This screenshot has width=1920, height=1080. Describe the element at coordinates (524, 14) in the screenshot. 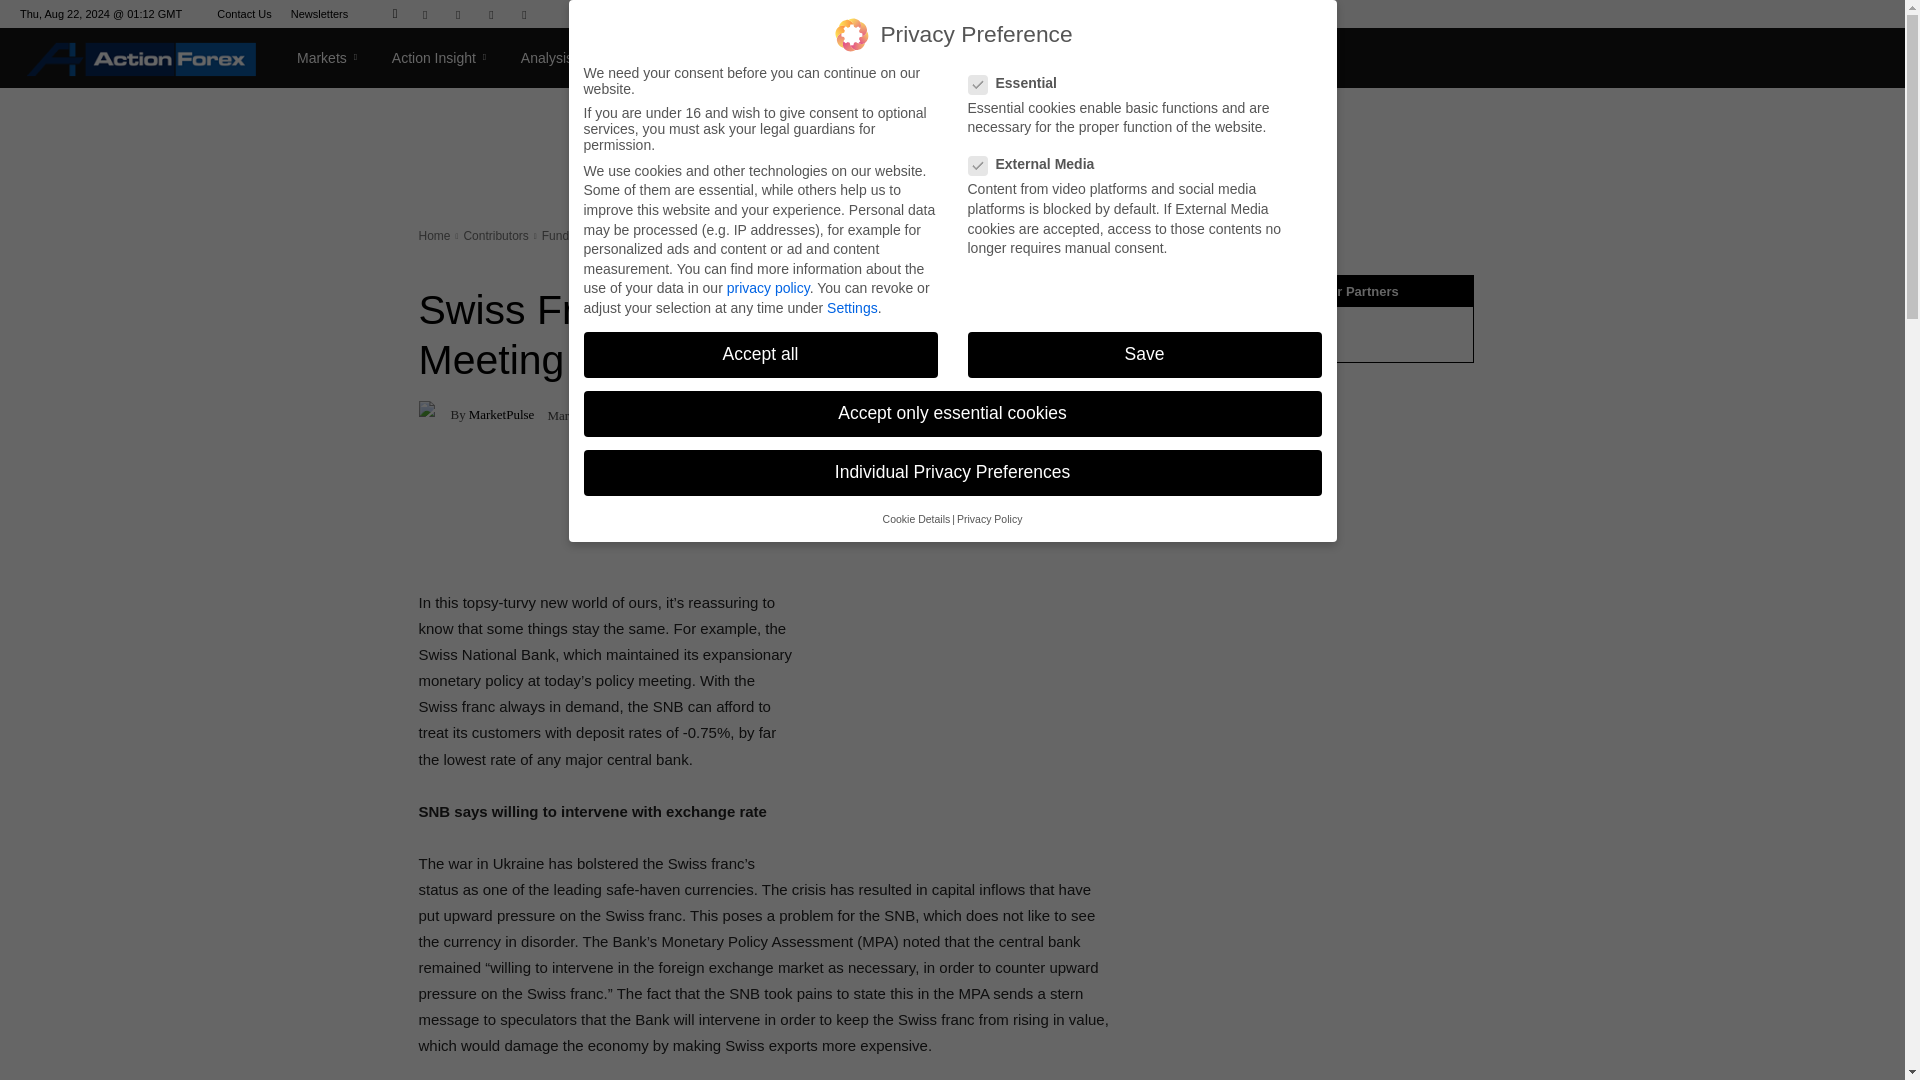

I see `Twitter` at that location.